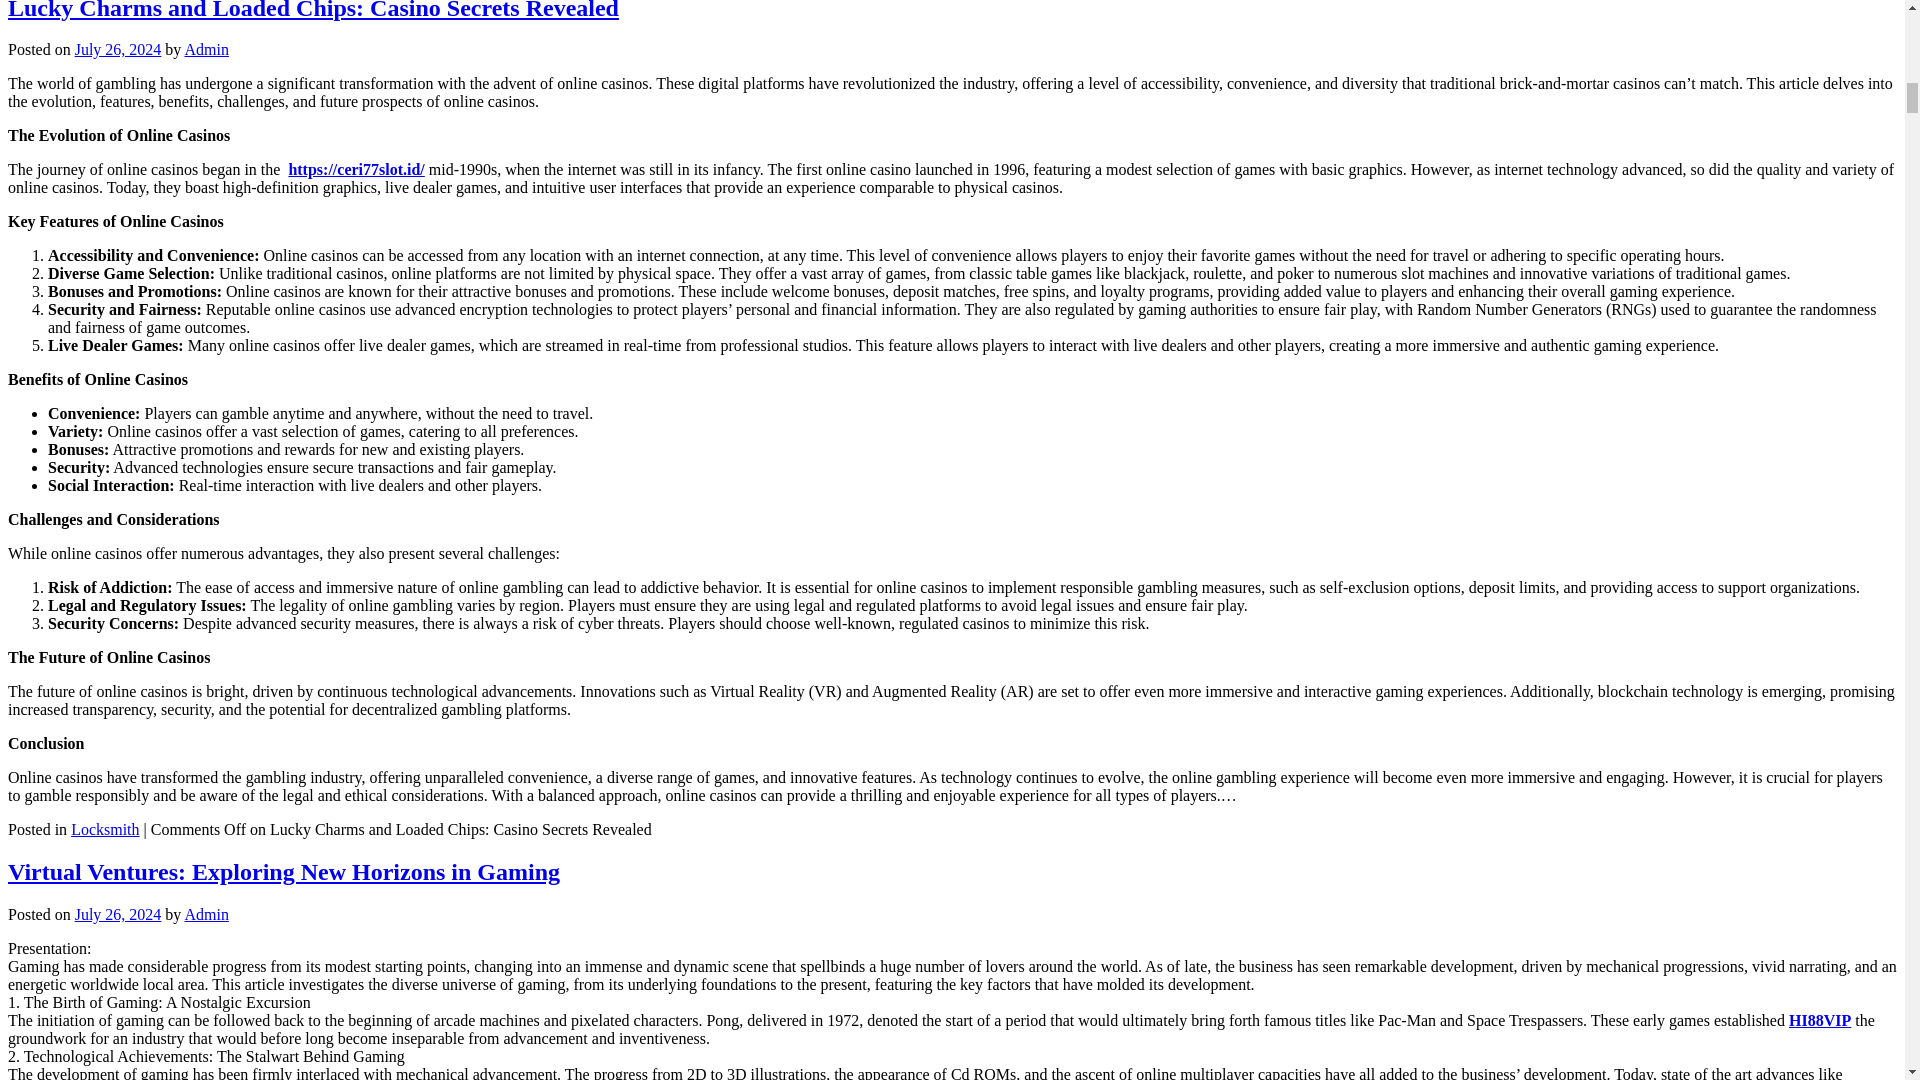 The image size is (1920, 1080). I want to click on View all posts by Admin, so click(206, 914).